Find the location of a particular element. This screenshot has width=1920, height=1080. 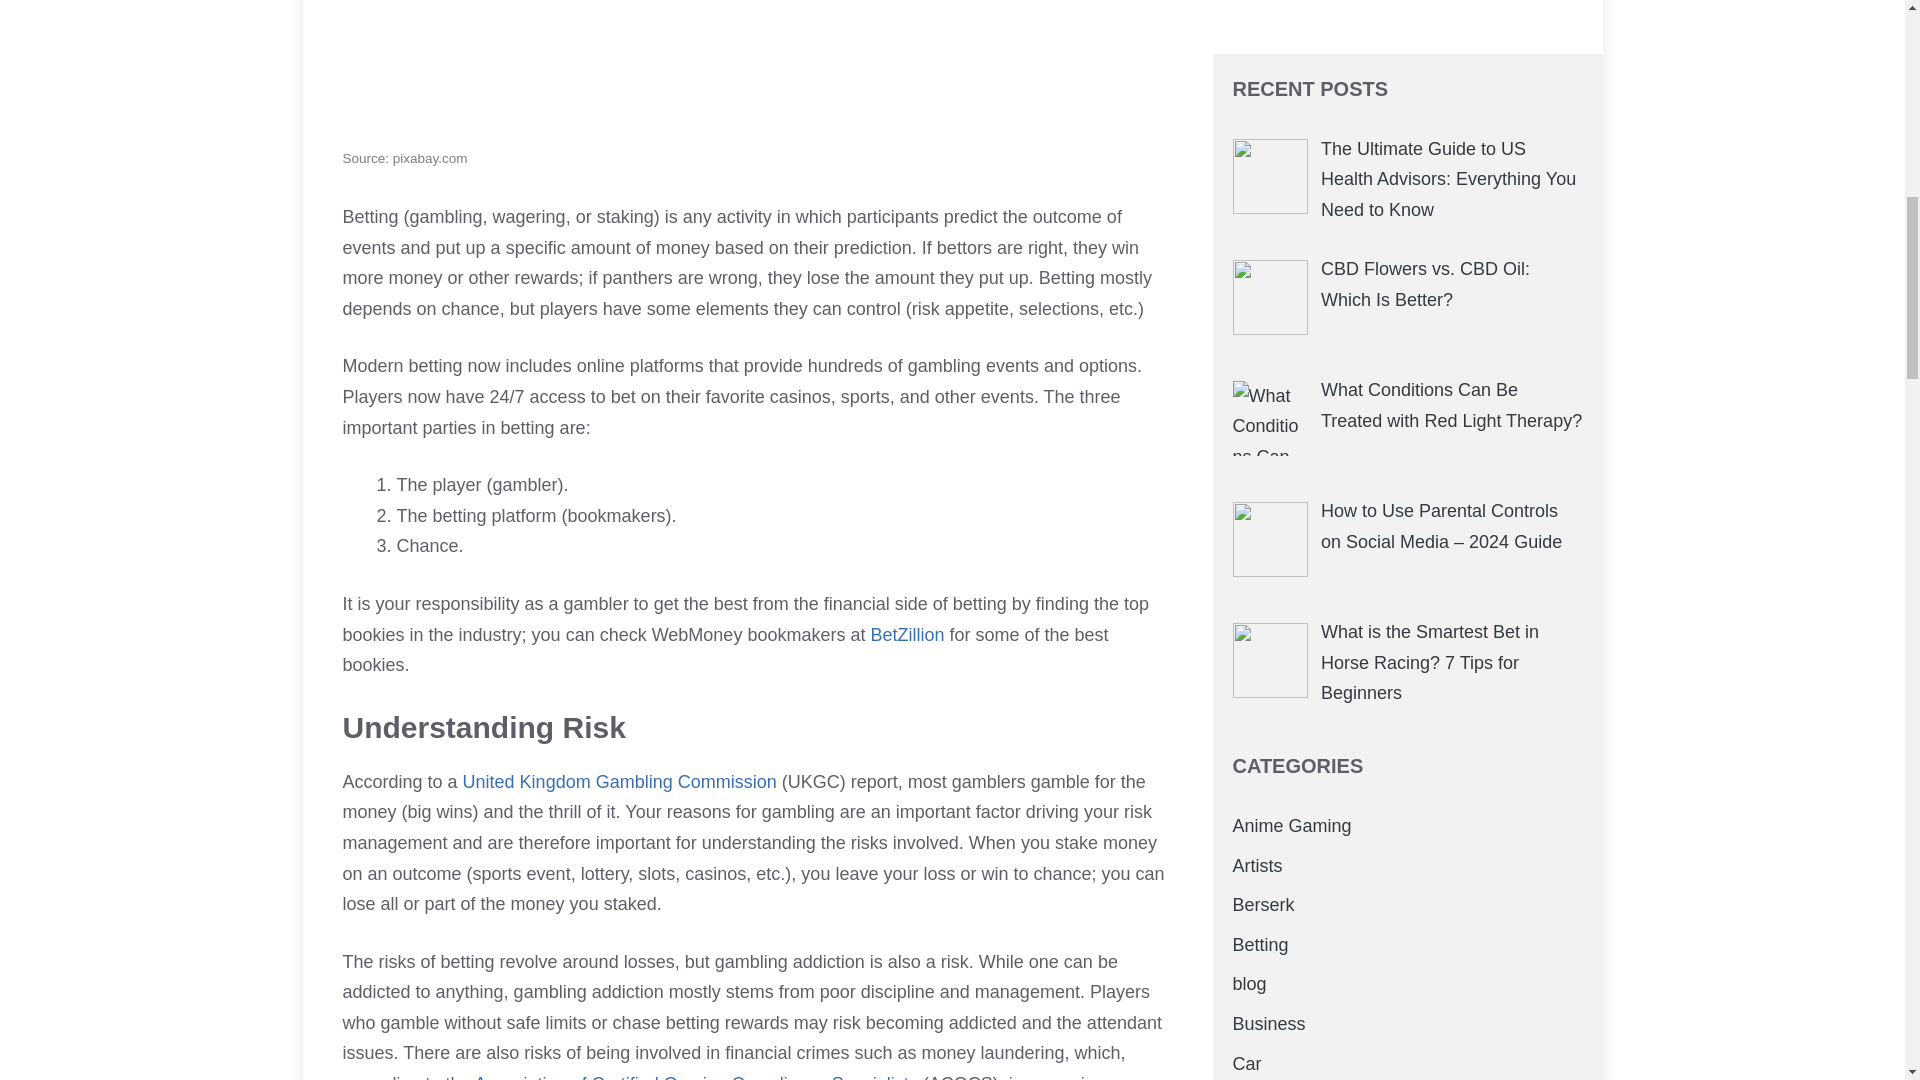

Association of Certified Gaming Compliance Specialists is located at coordinates (696, 1076).